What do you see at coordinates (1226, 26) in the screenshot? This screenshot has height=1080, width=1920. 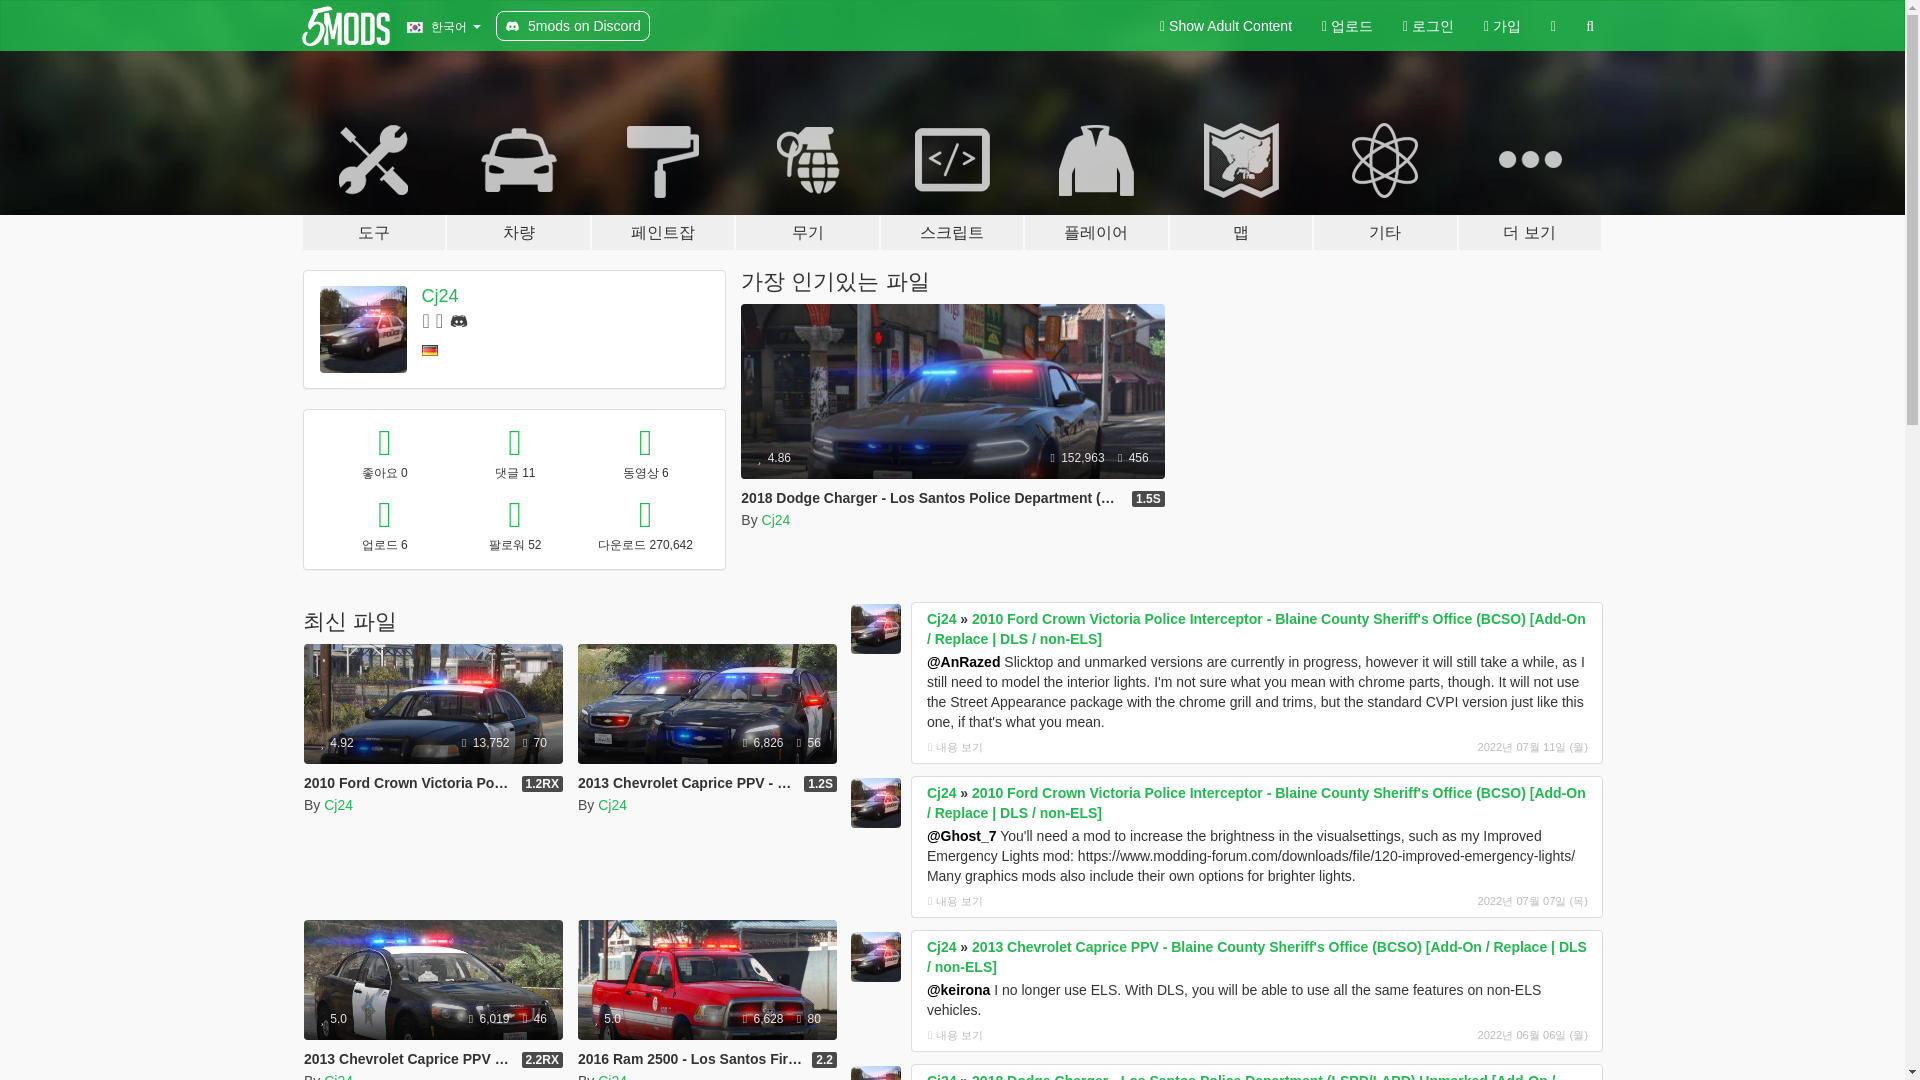 I see `Light mode` at bounding box center [1226, 26].